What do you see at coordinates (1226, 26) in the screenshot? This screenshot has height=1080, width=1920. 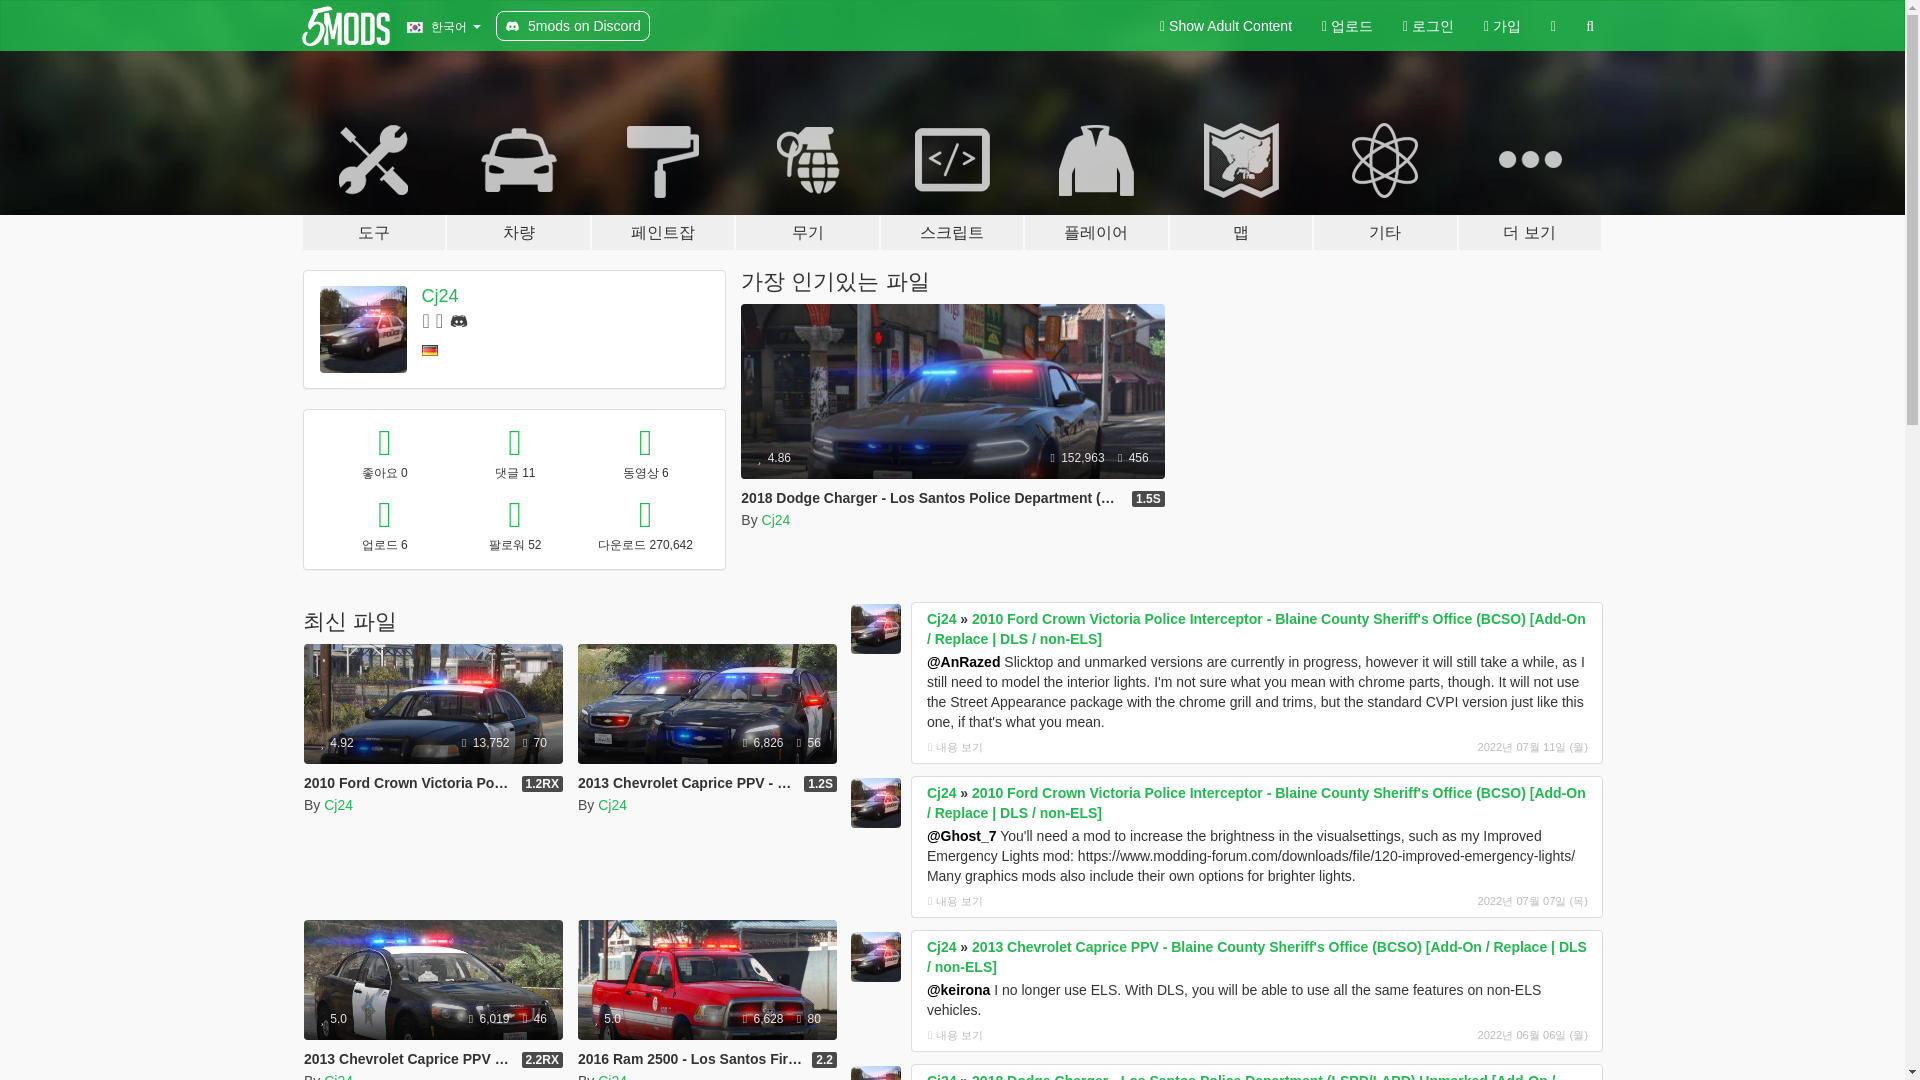 I see `Light mode` at bounding box center [1226, 26].